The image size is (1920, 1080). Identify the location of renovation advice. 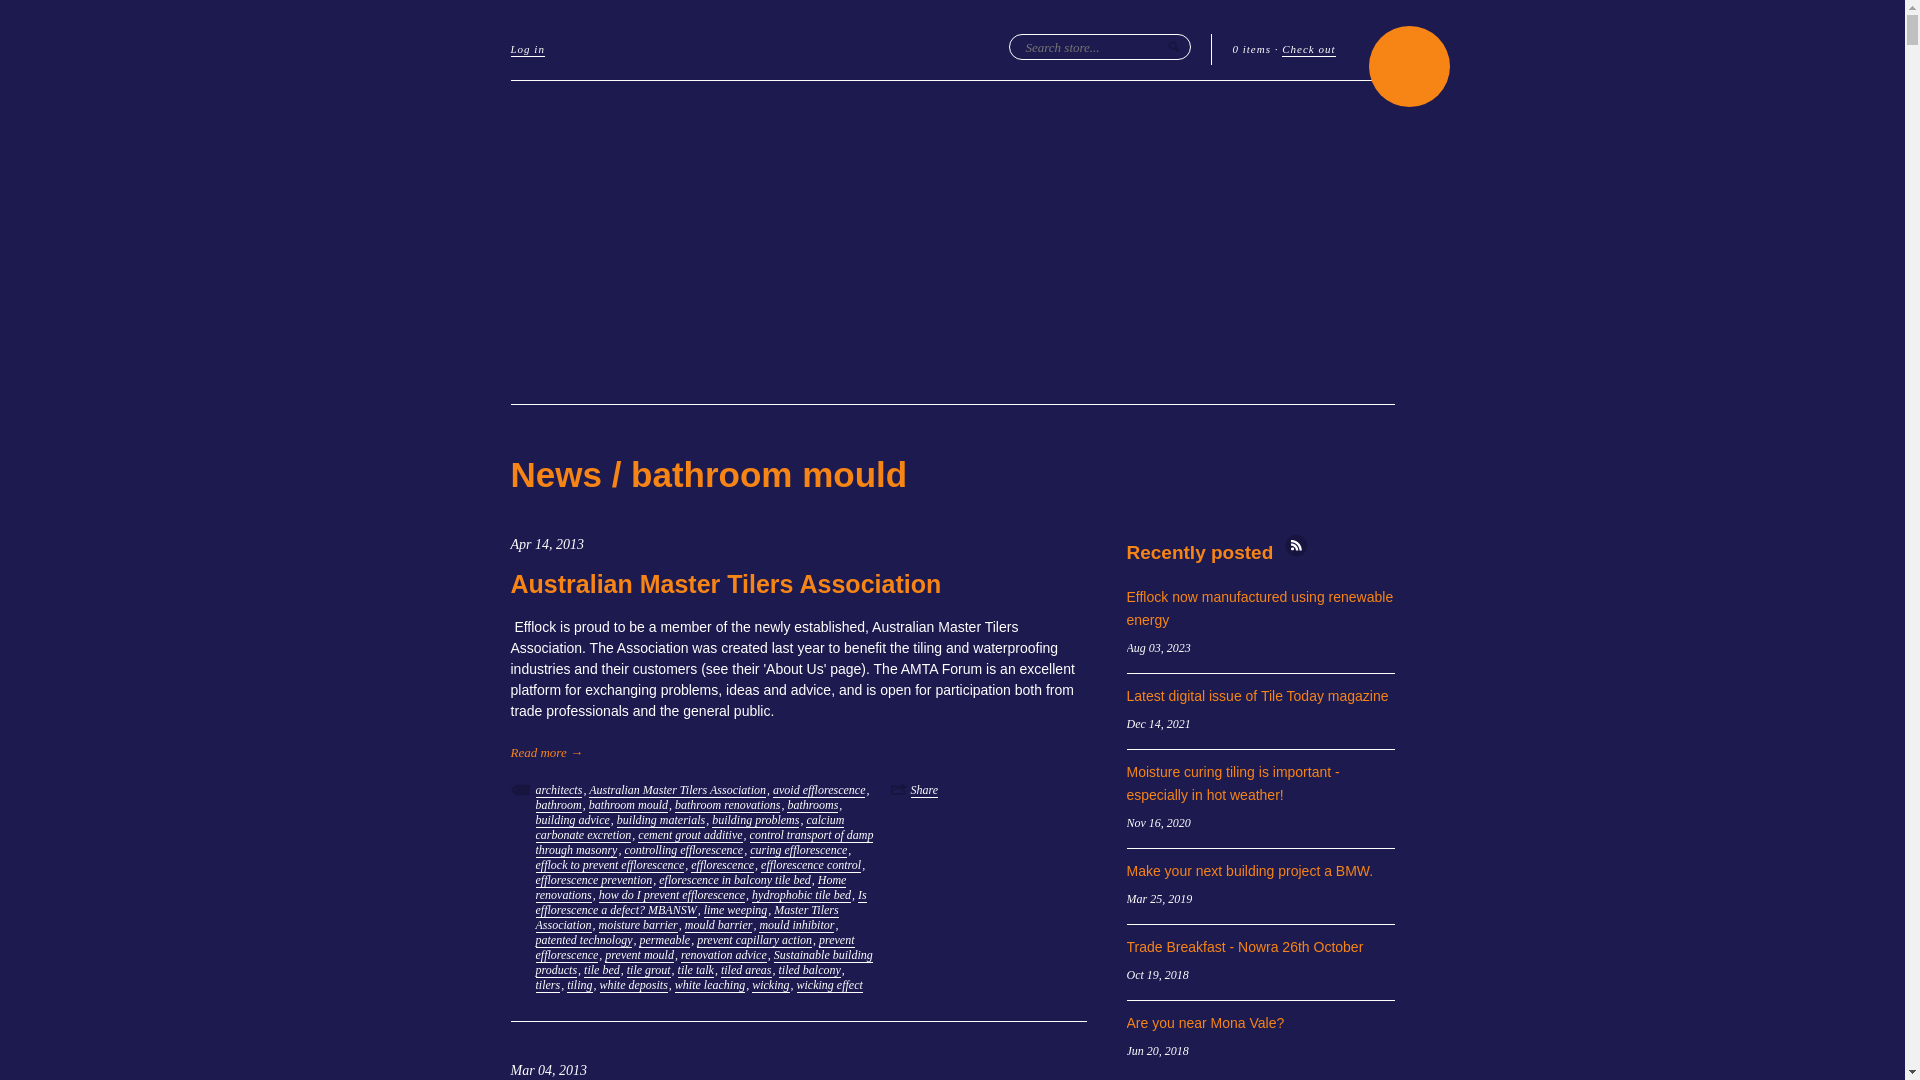
(724, 956).